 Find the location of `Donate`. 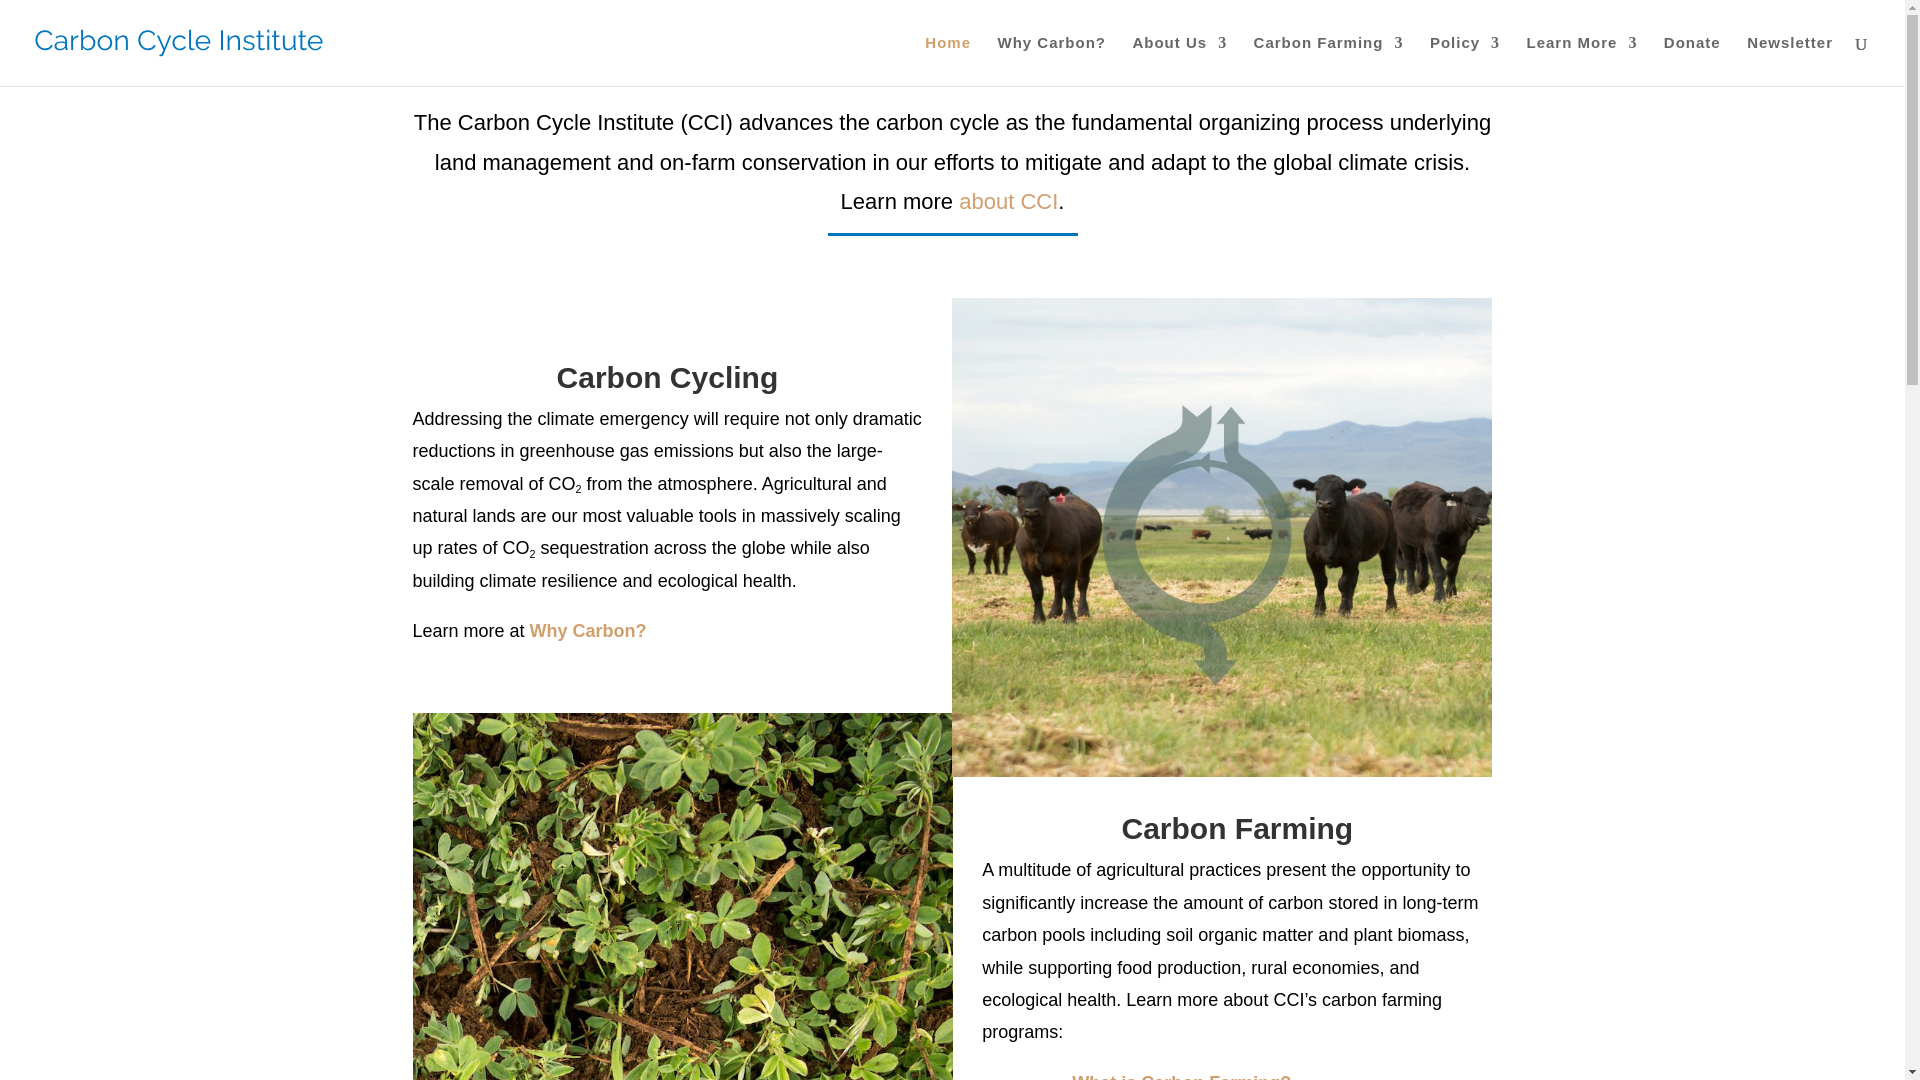

Donate is located at coordinates (1692, 60).